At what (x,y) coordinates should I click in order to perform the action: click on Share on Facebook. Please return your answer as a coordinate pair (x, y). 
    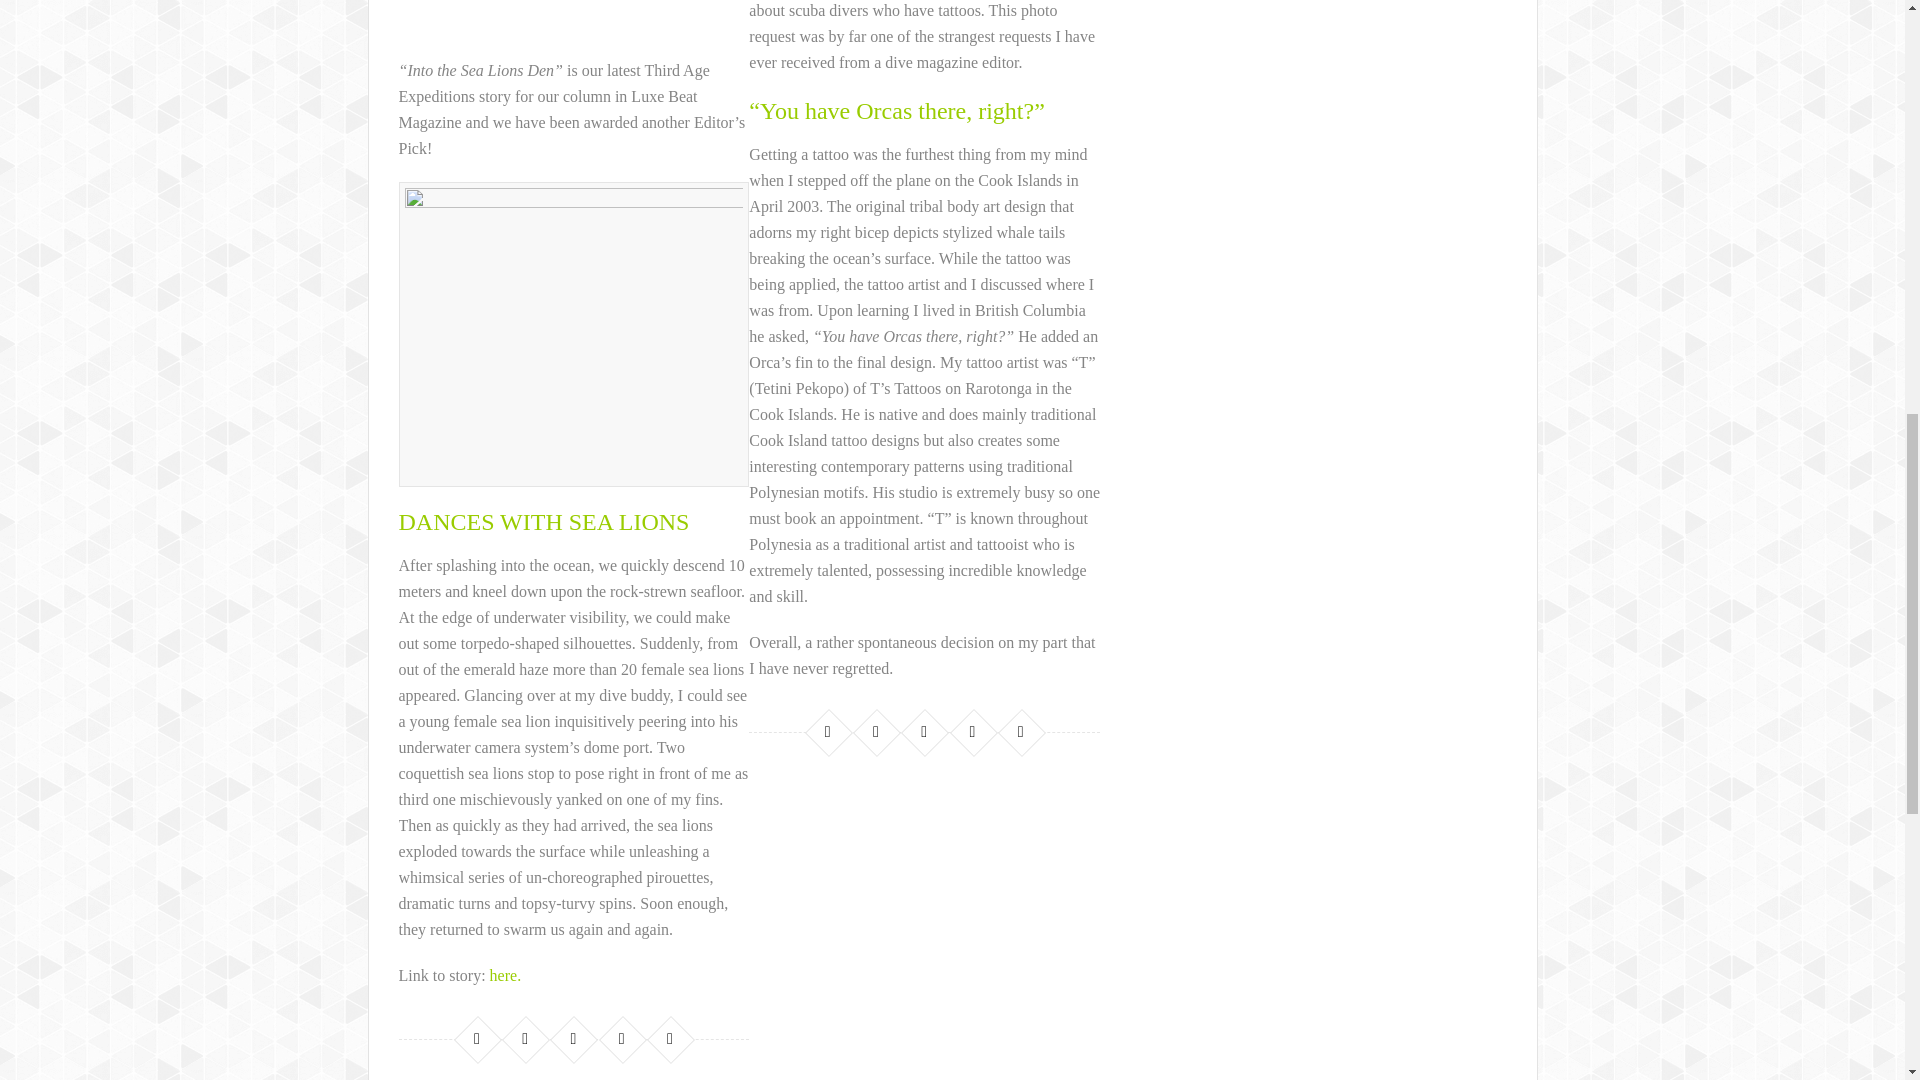
    Looking at the image, I should click on (828, 732).